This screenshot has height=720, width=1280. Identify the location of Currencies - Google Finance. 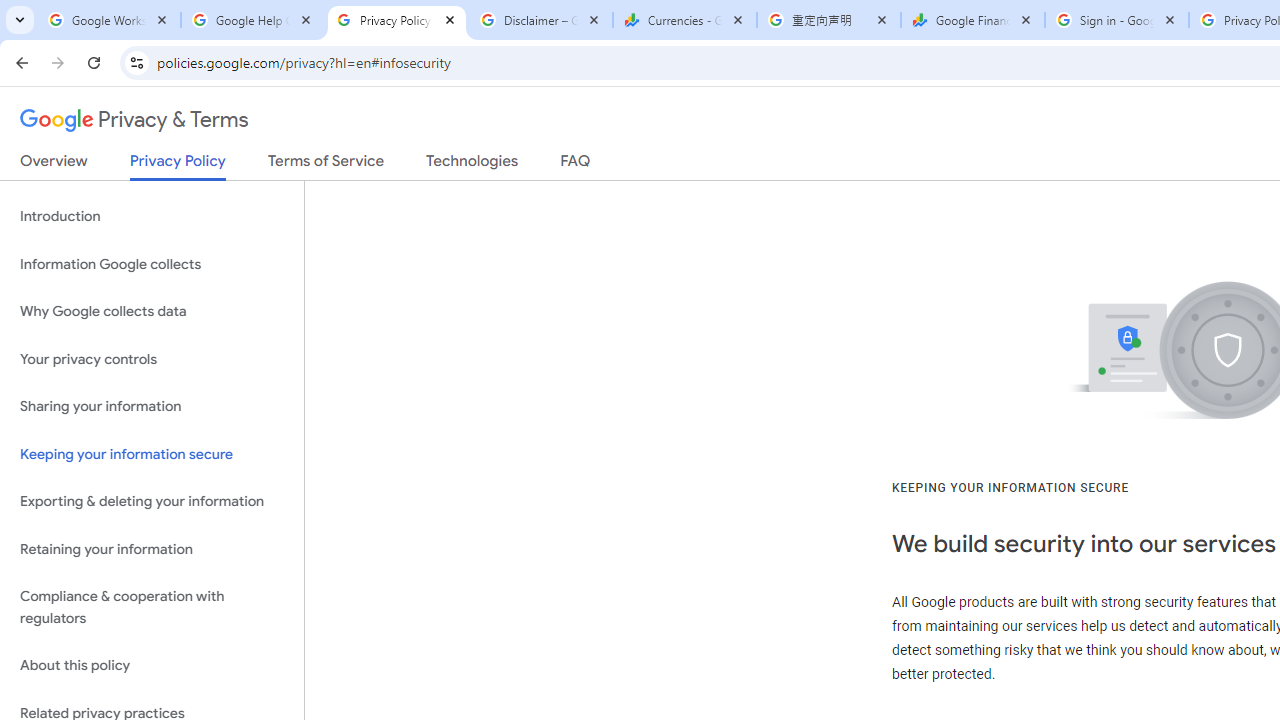
(684, 20).